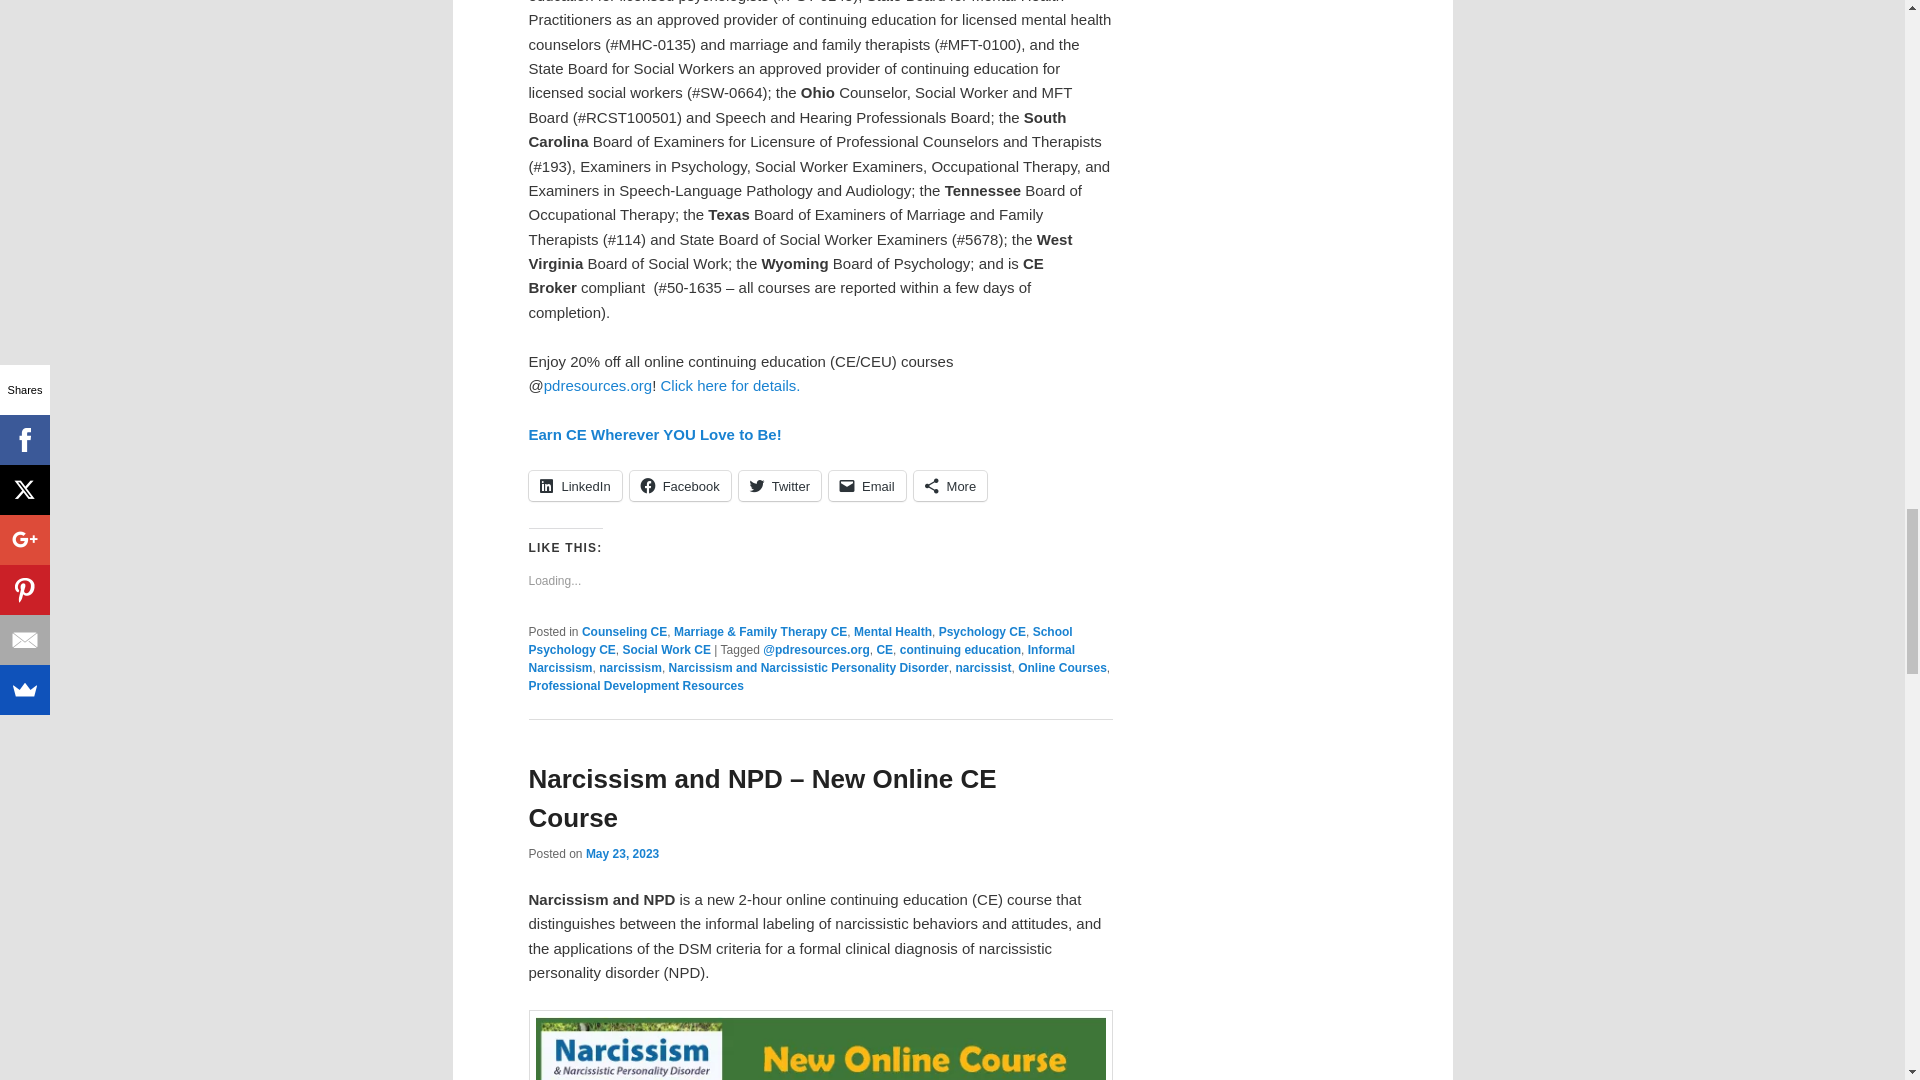  What do you see at coordinates (598, 385) in the screenshot?
I see `pdresources.org` at bounding box center [598, 385].